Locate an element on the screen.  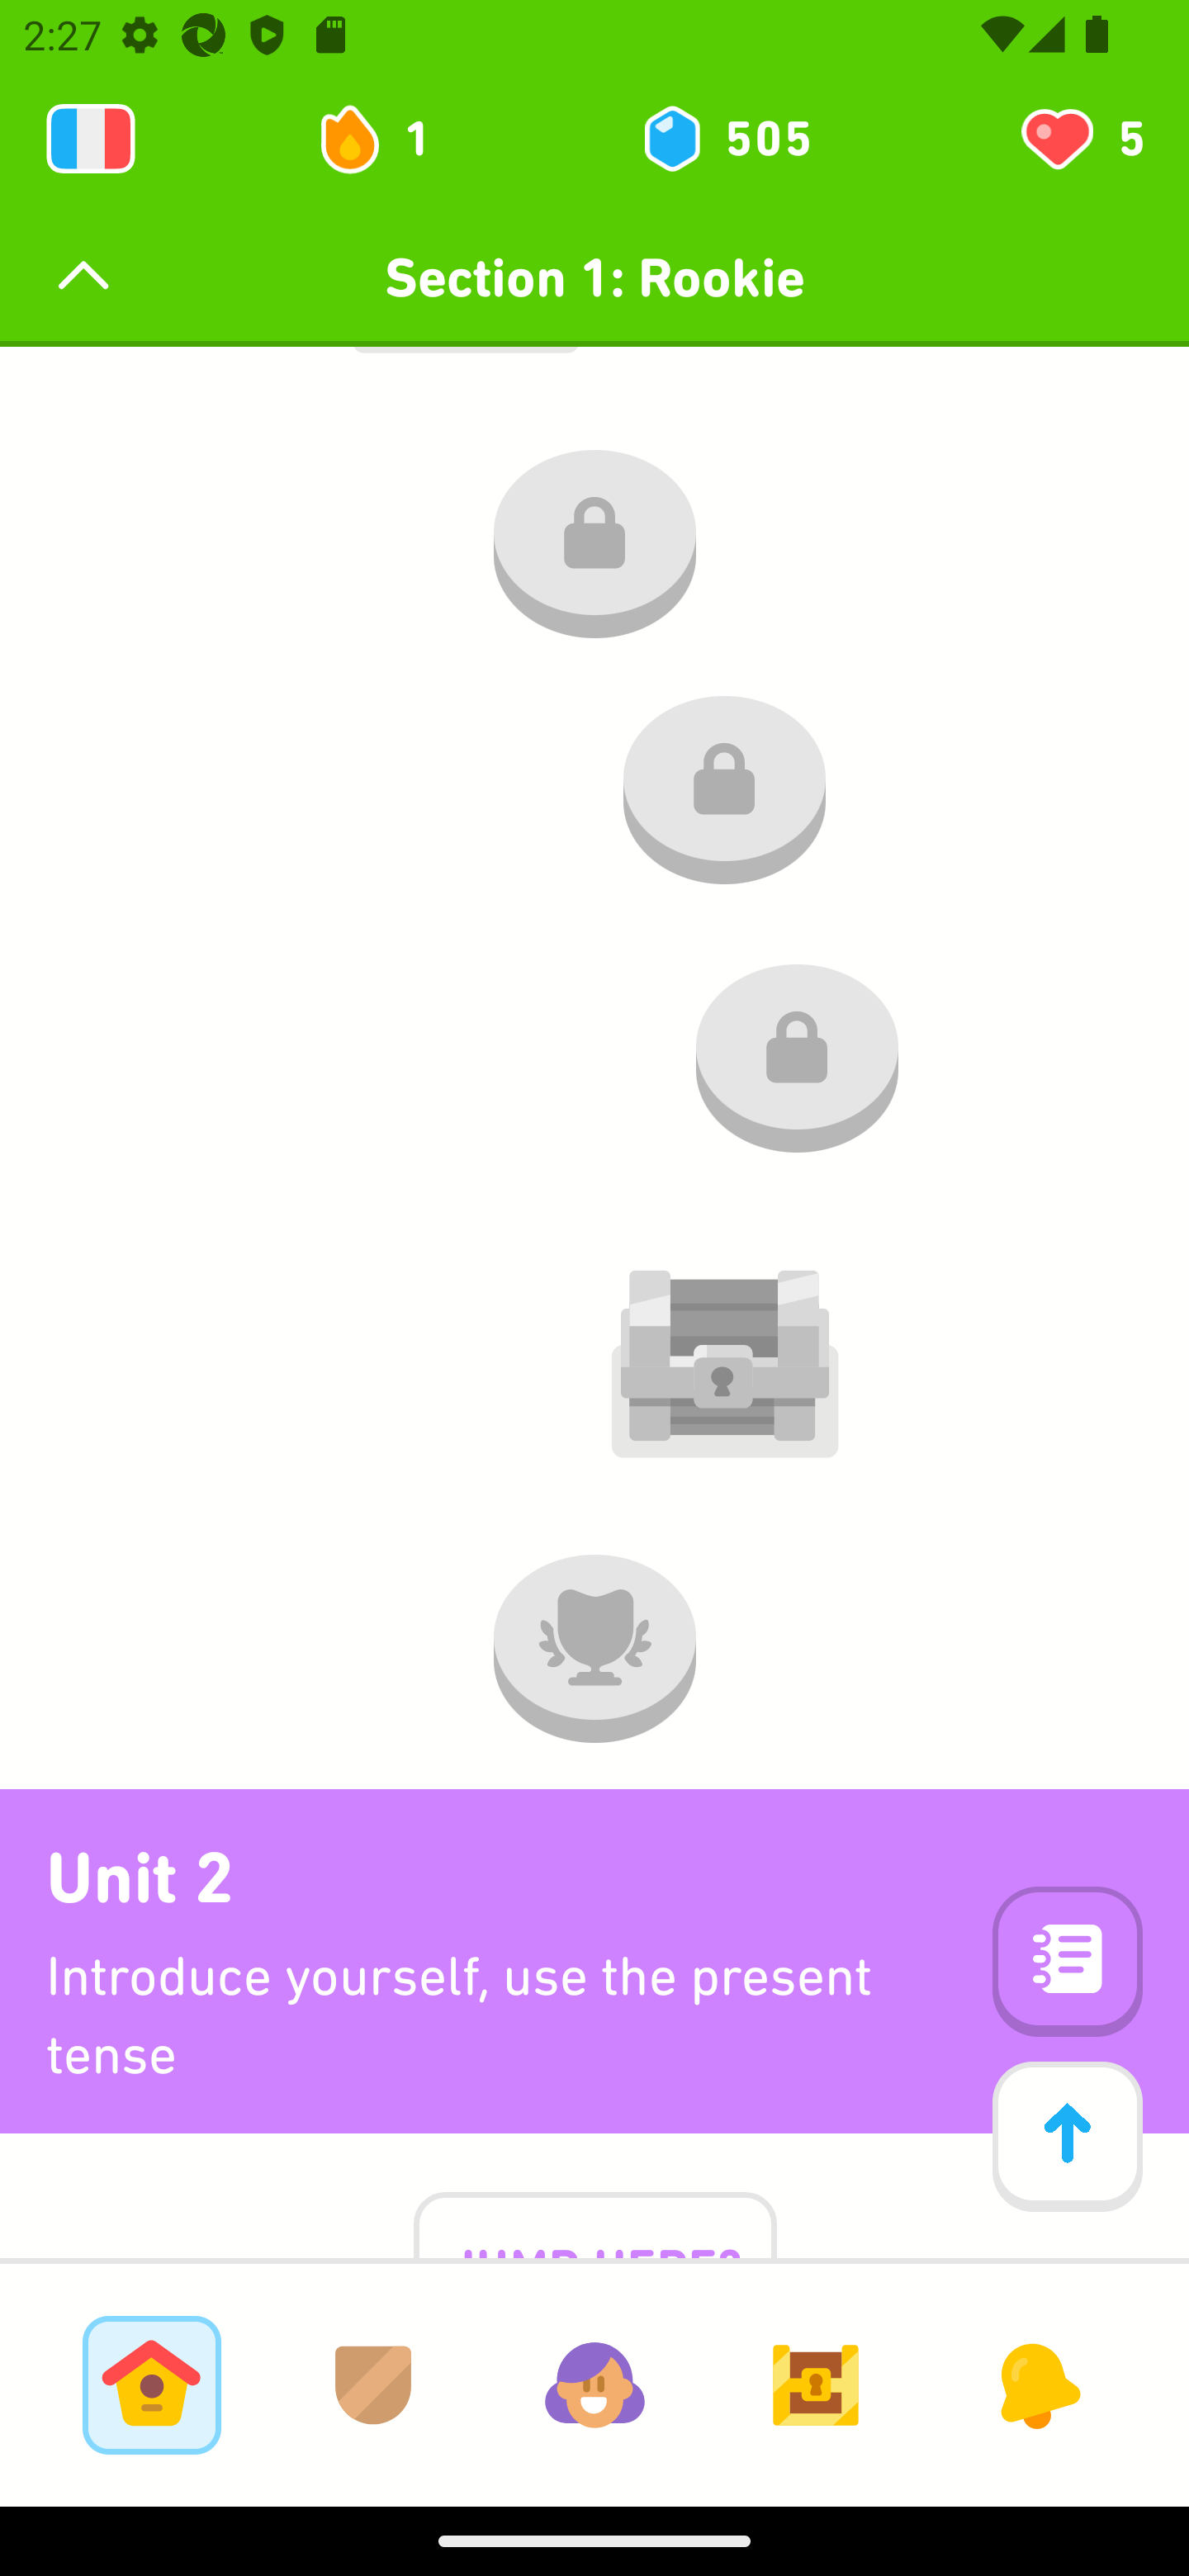
Leagues Tab is located at coordinates (373, 2384).